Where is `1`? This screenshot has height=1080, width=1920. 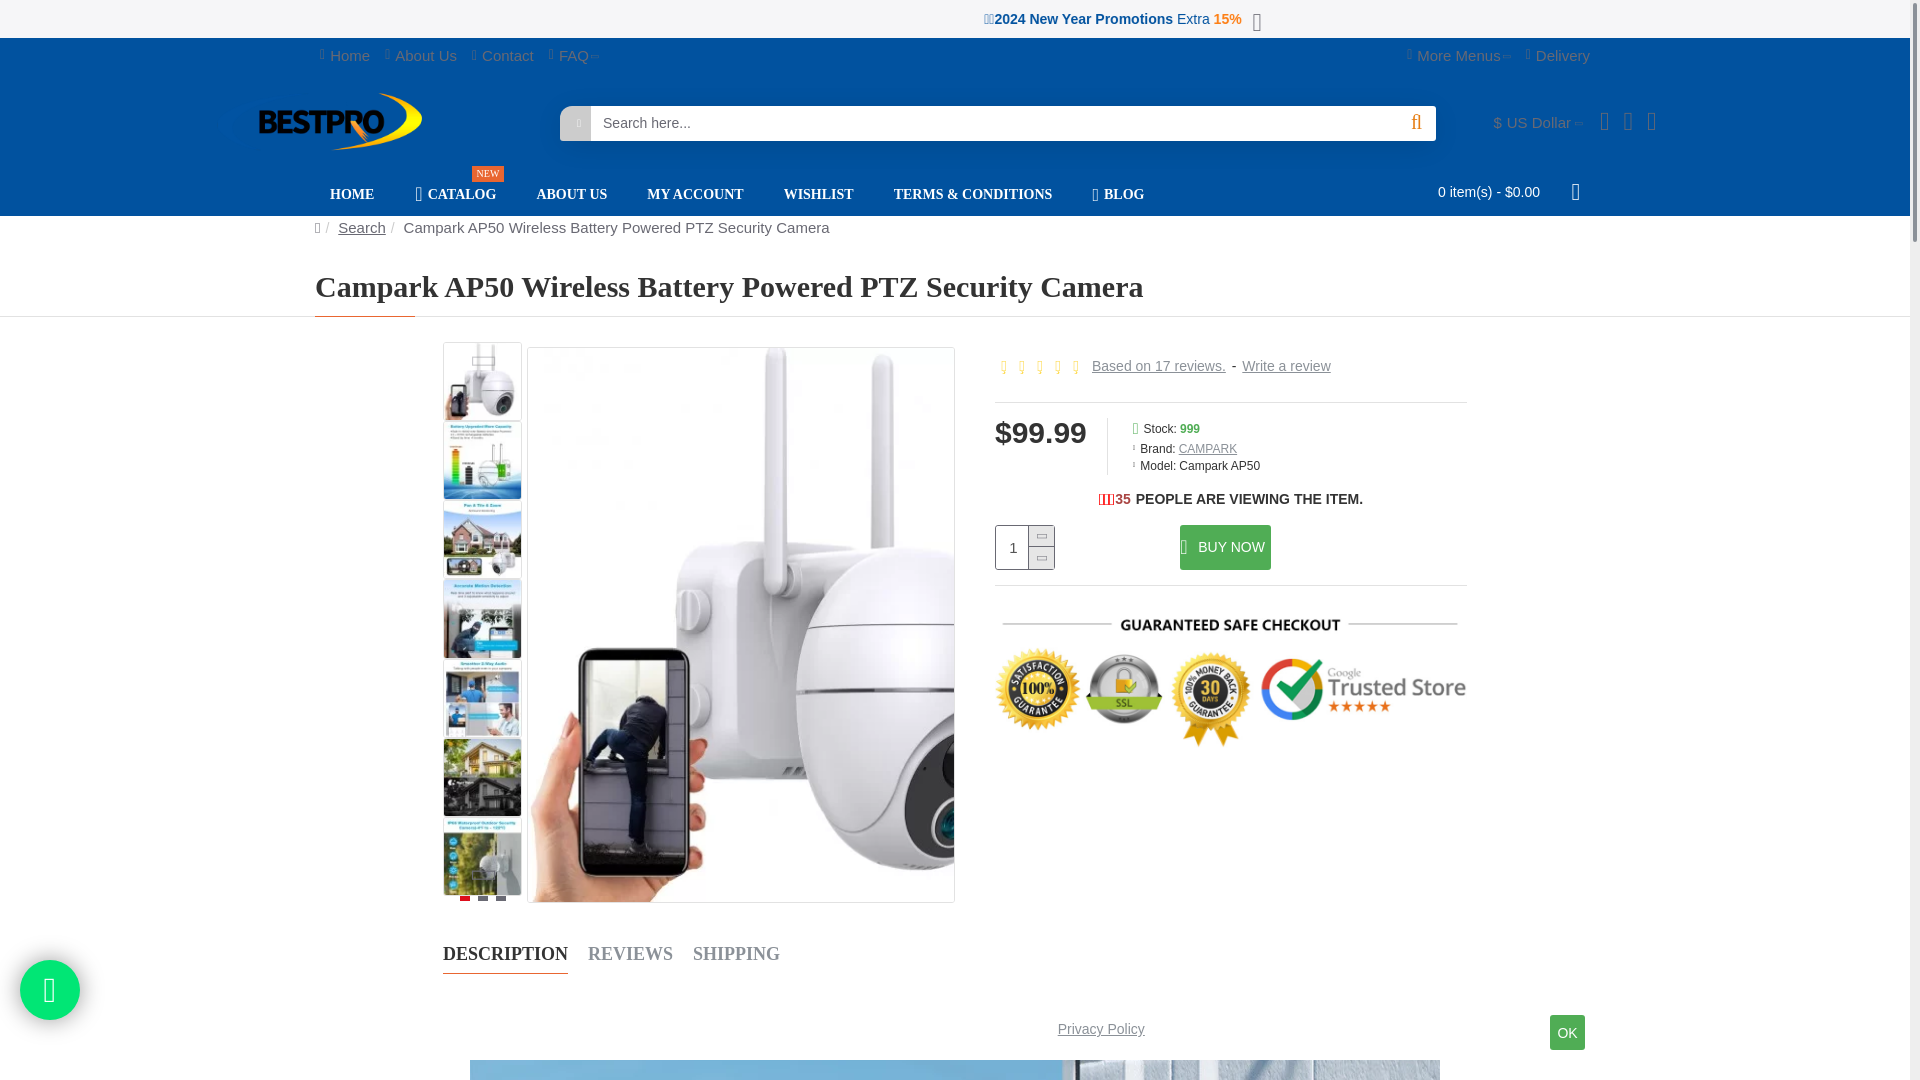 1 is located at coordinates (1025, 547).